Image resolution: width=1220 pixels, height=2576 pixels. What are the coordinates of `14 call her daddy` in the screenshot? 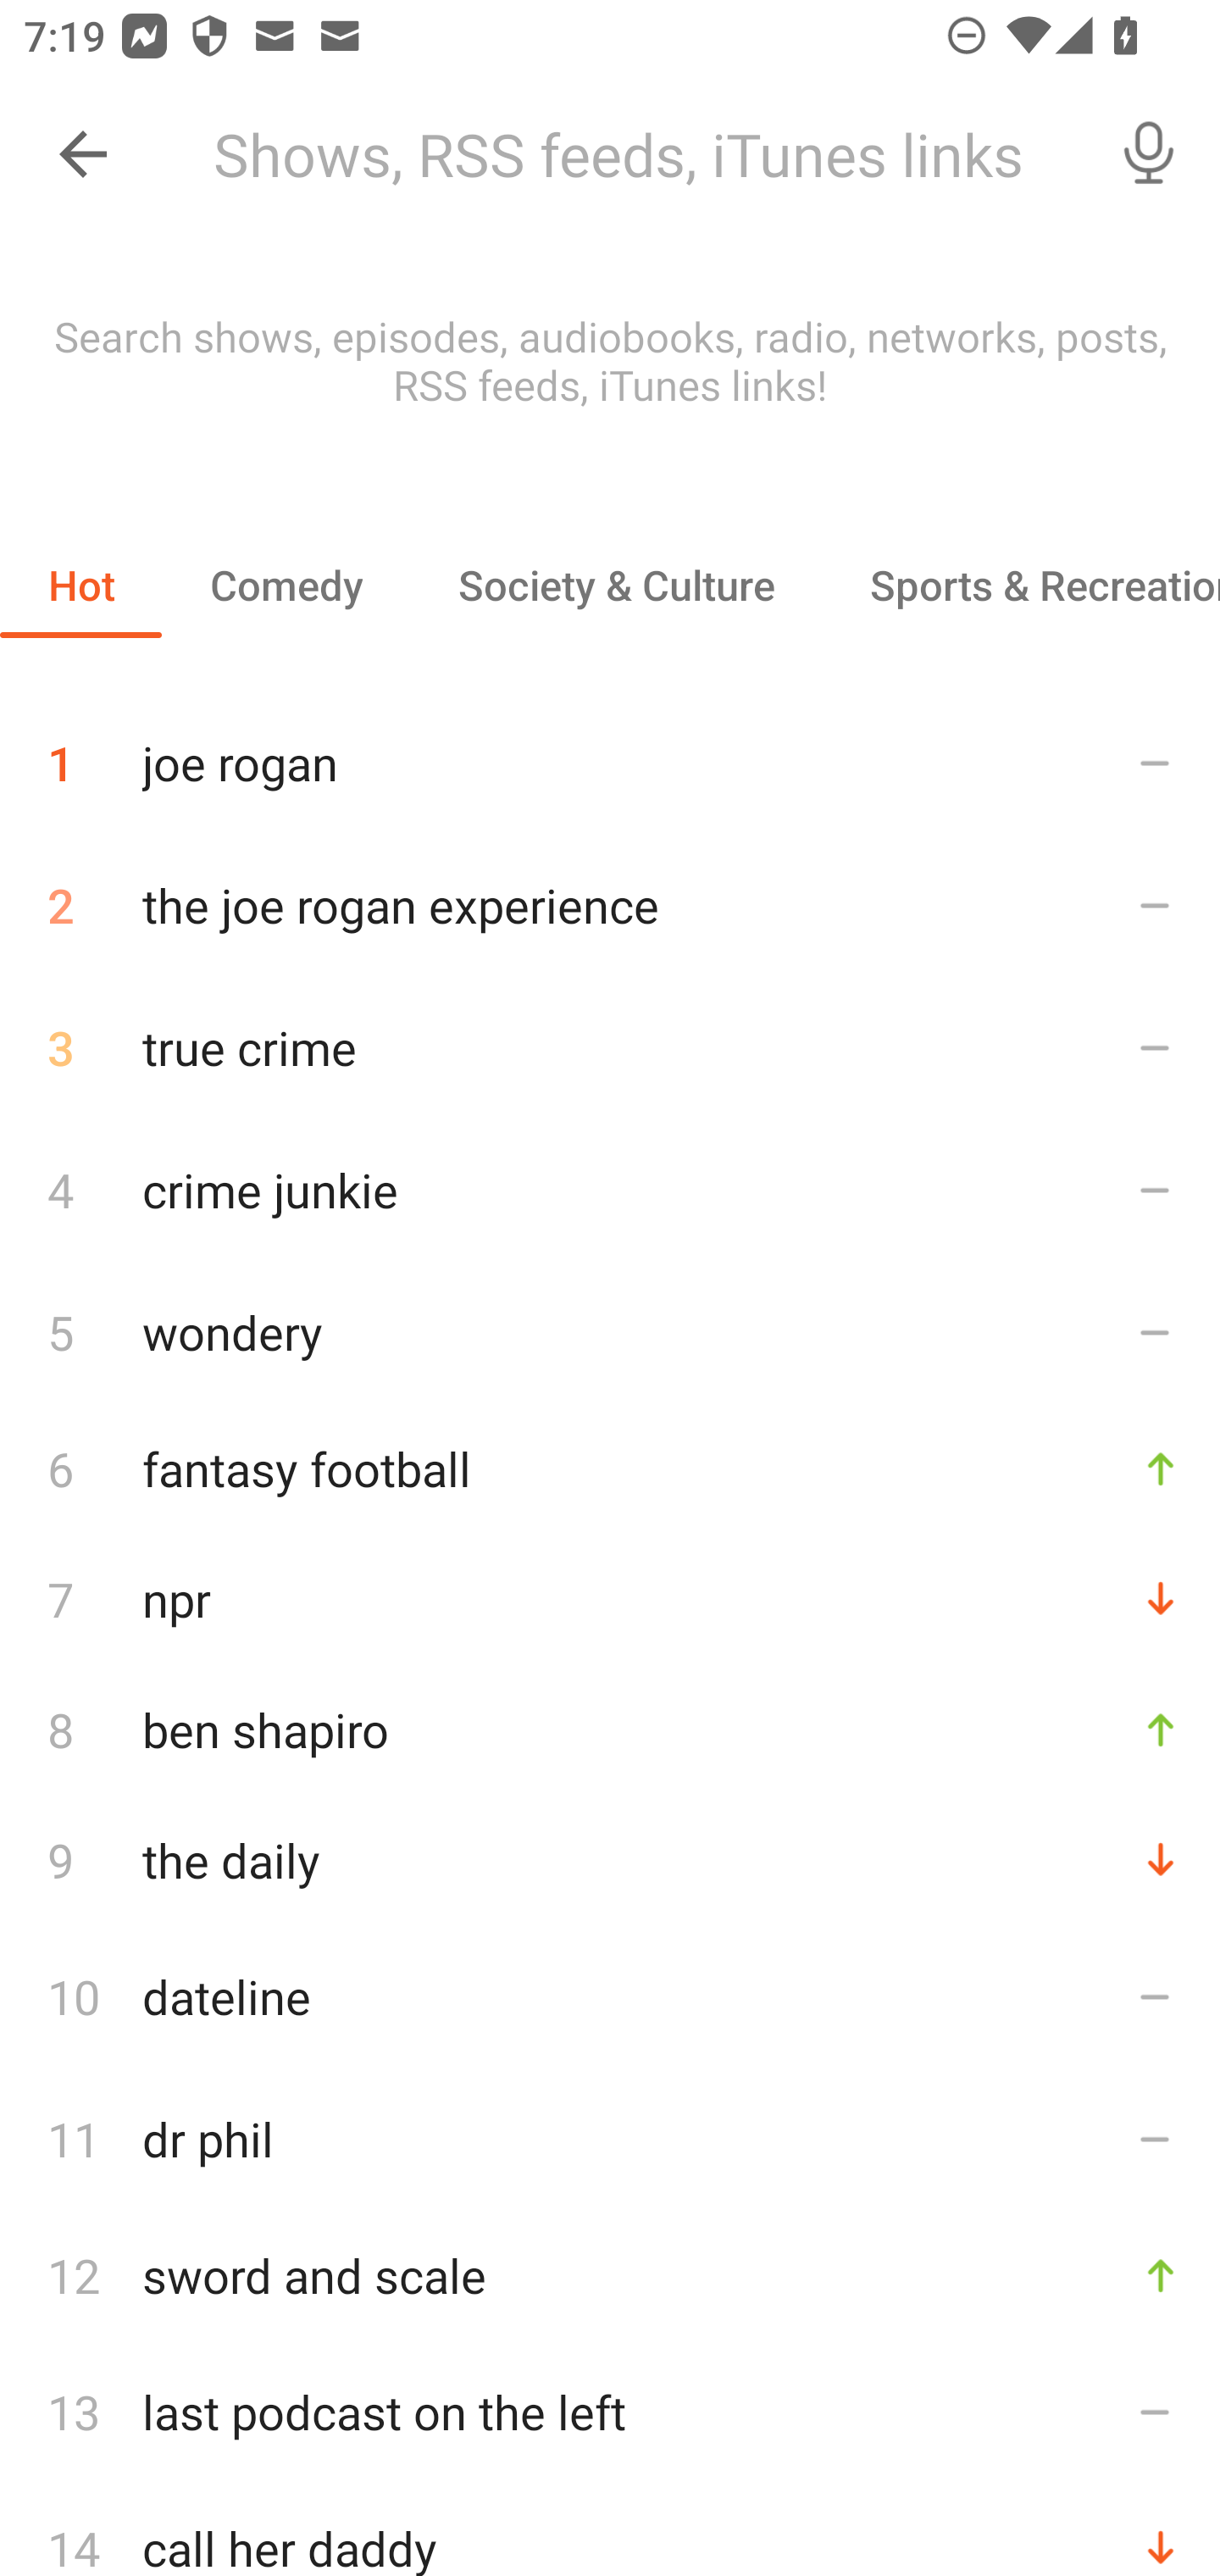 It's located at (610, 2529).